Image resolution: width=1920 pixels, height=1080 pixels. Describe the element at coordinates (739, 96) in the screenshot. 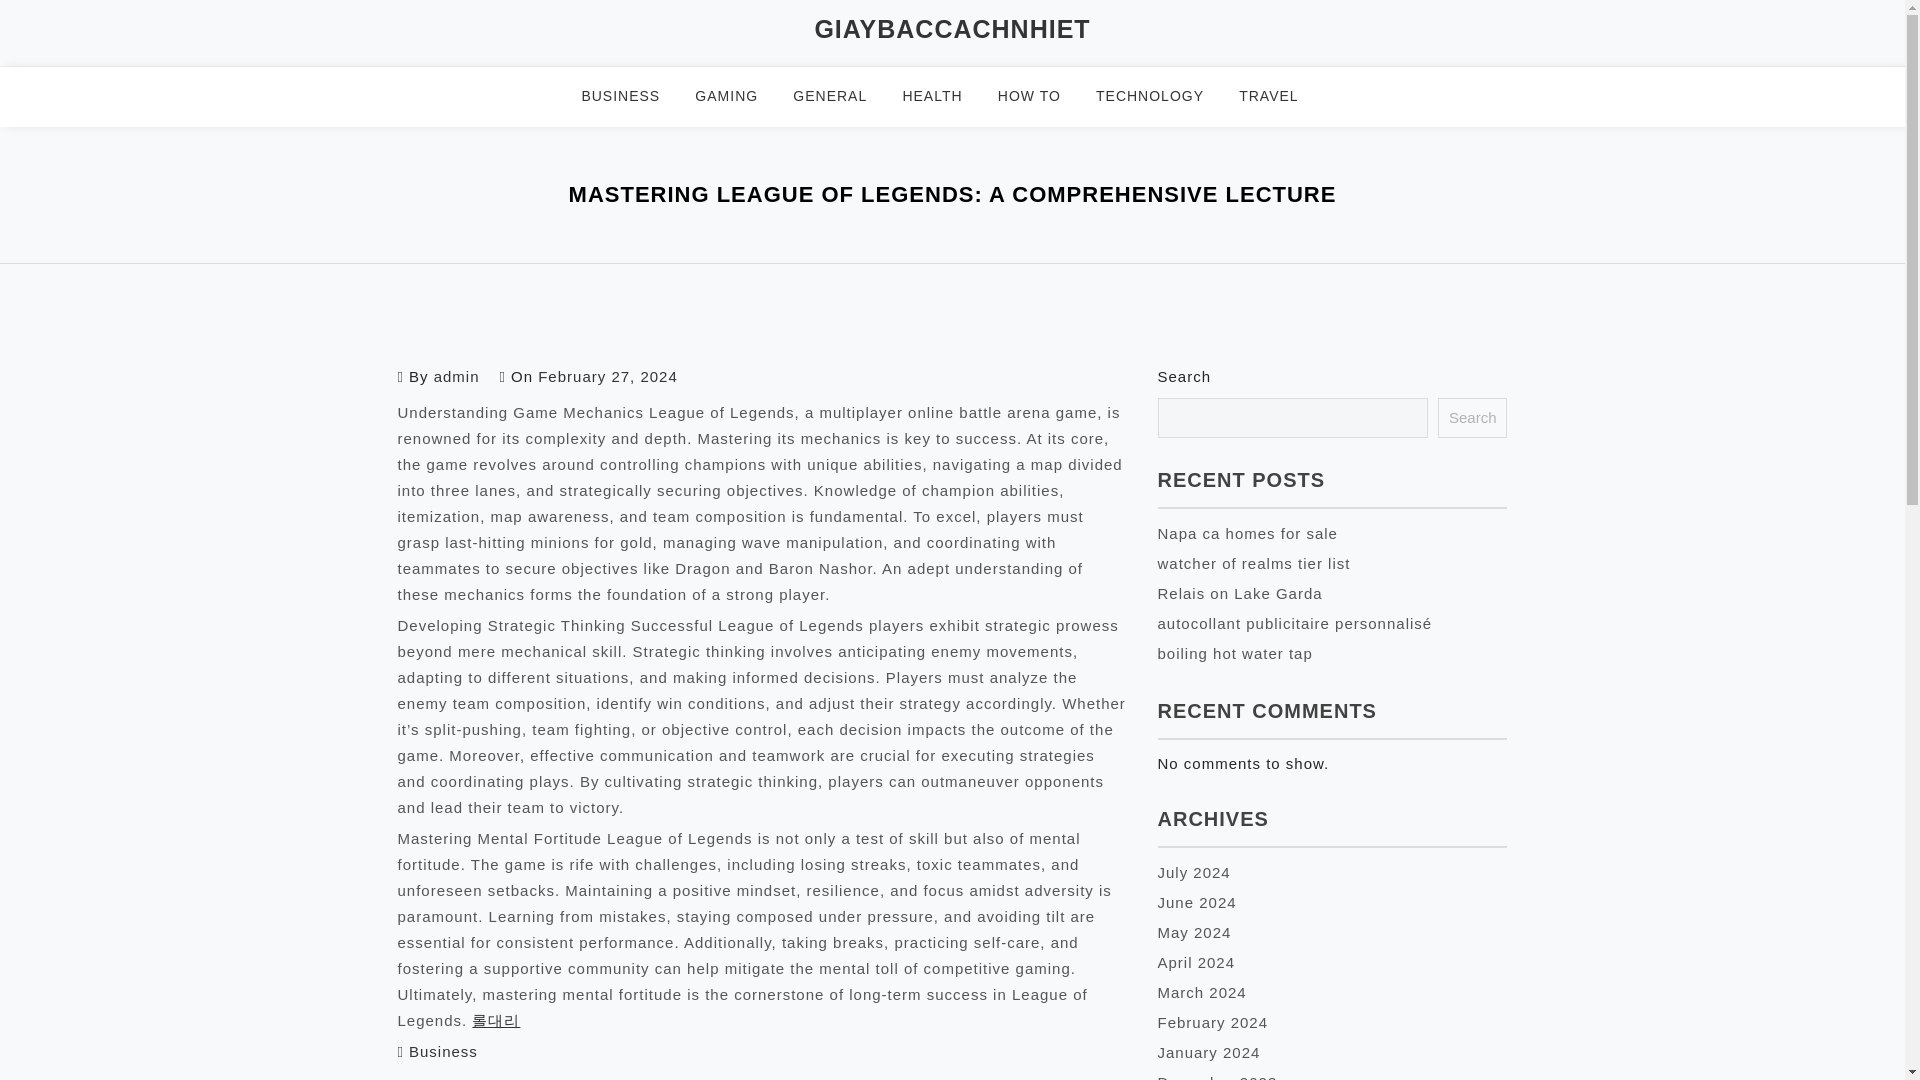

I see `GAMING` at that location.